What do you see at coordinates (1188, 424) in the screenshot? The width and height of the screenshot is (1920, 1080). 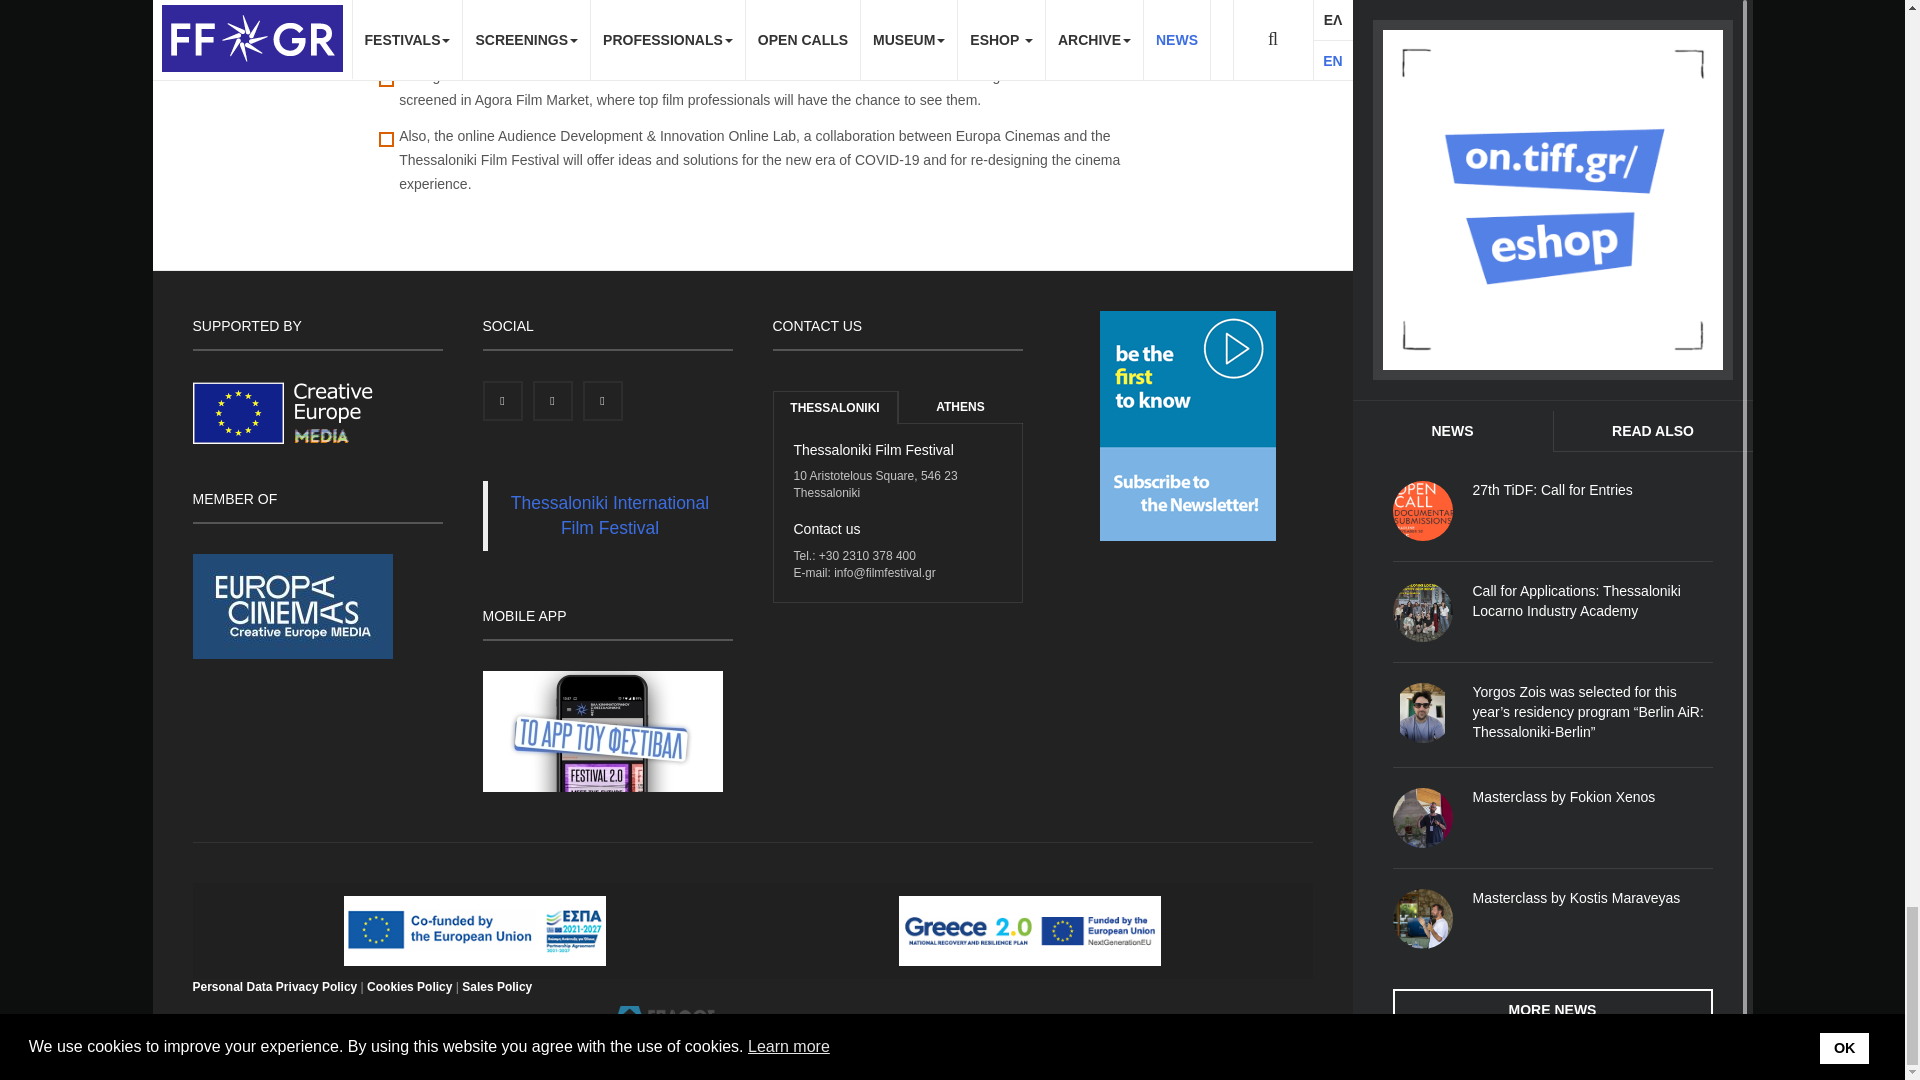 I see `Subscribe to the Newsletter` at bounding box center [1188, 424].